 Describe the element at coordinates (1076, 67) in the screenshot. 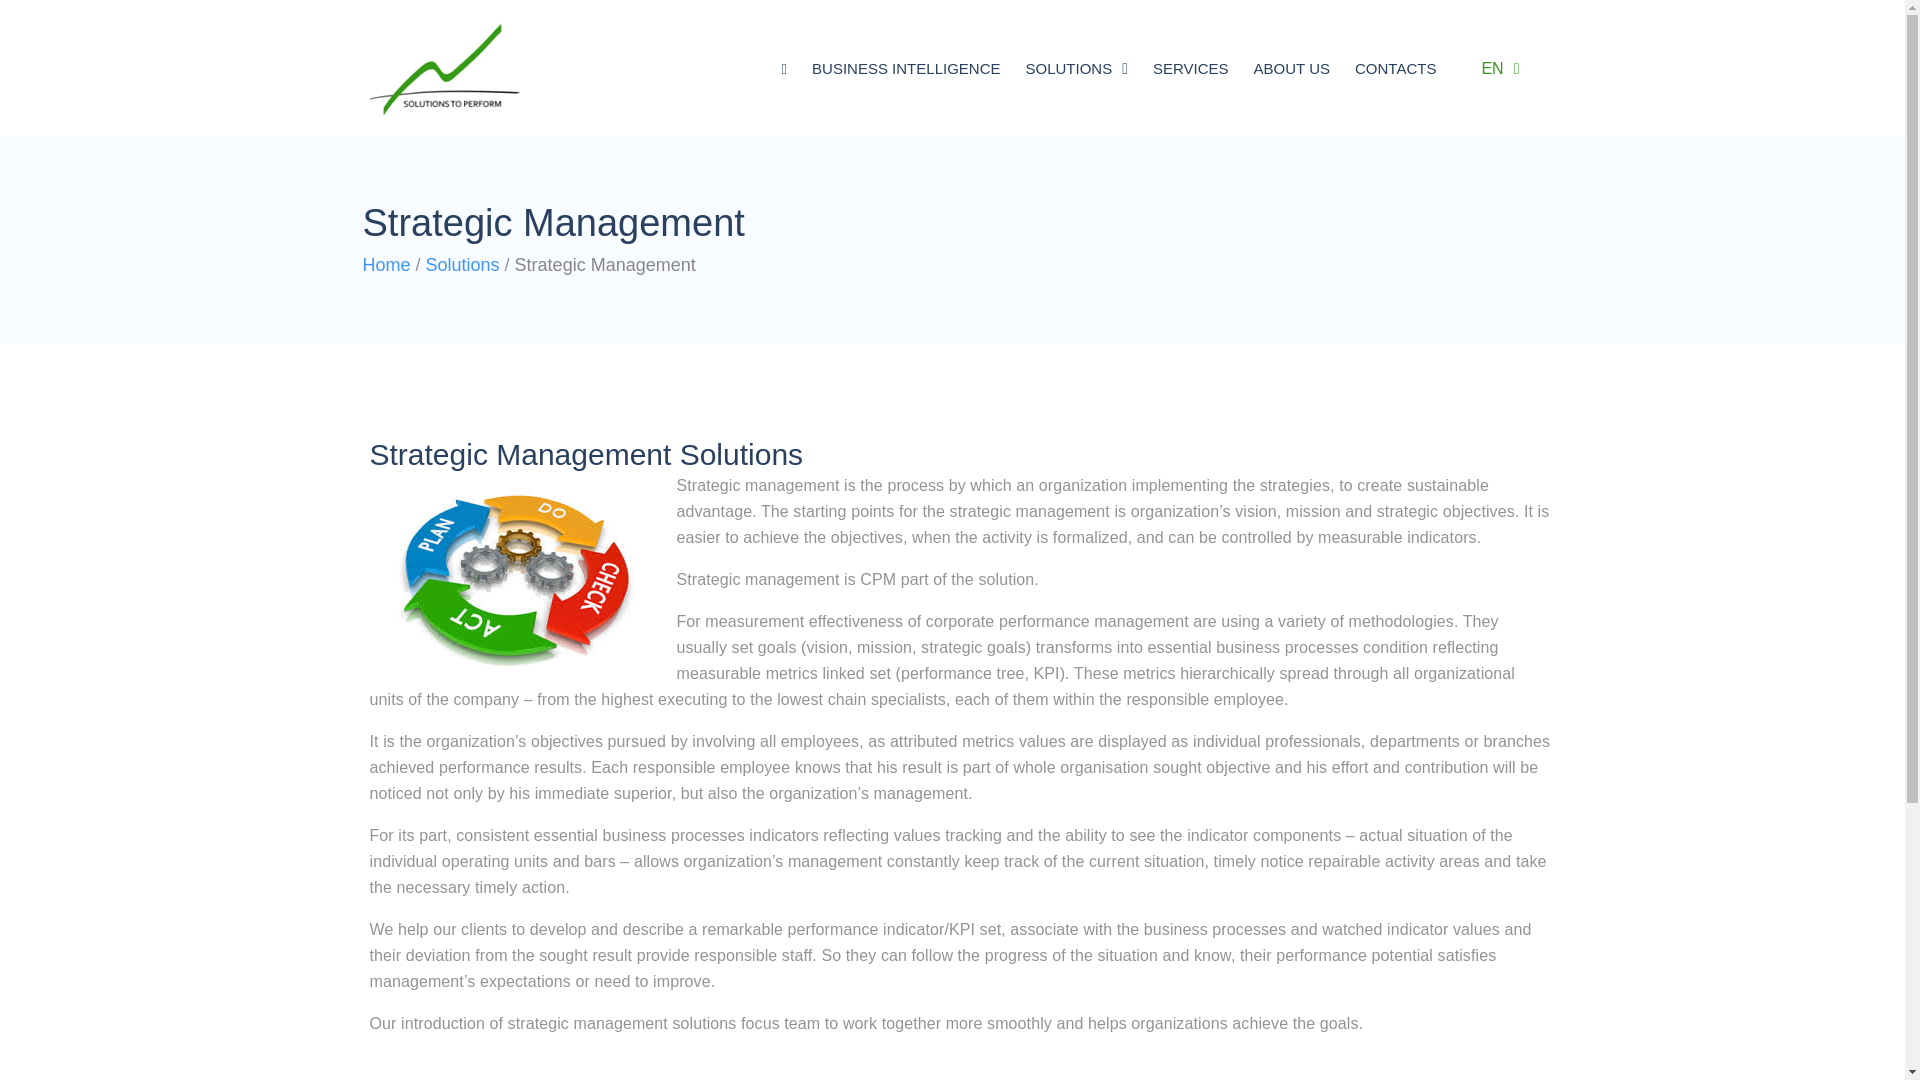

I see `SOLUTIONS` at that location.